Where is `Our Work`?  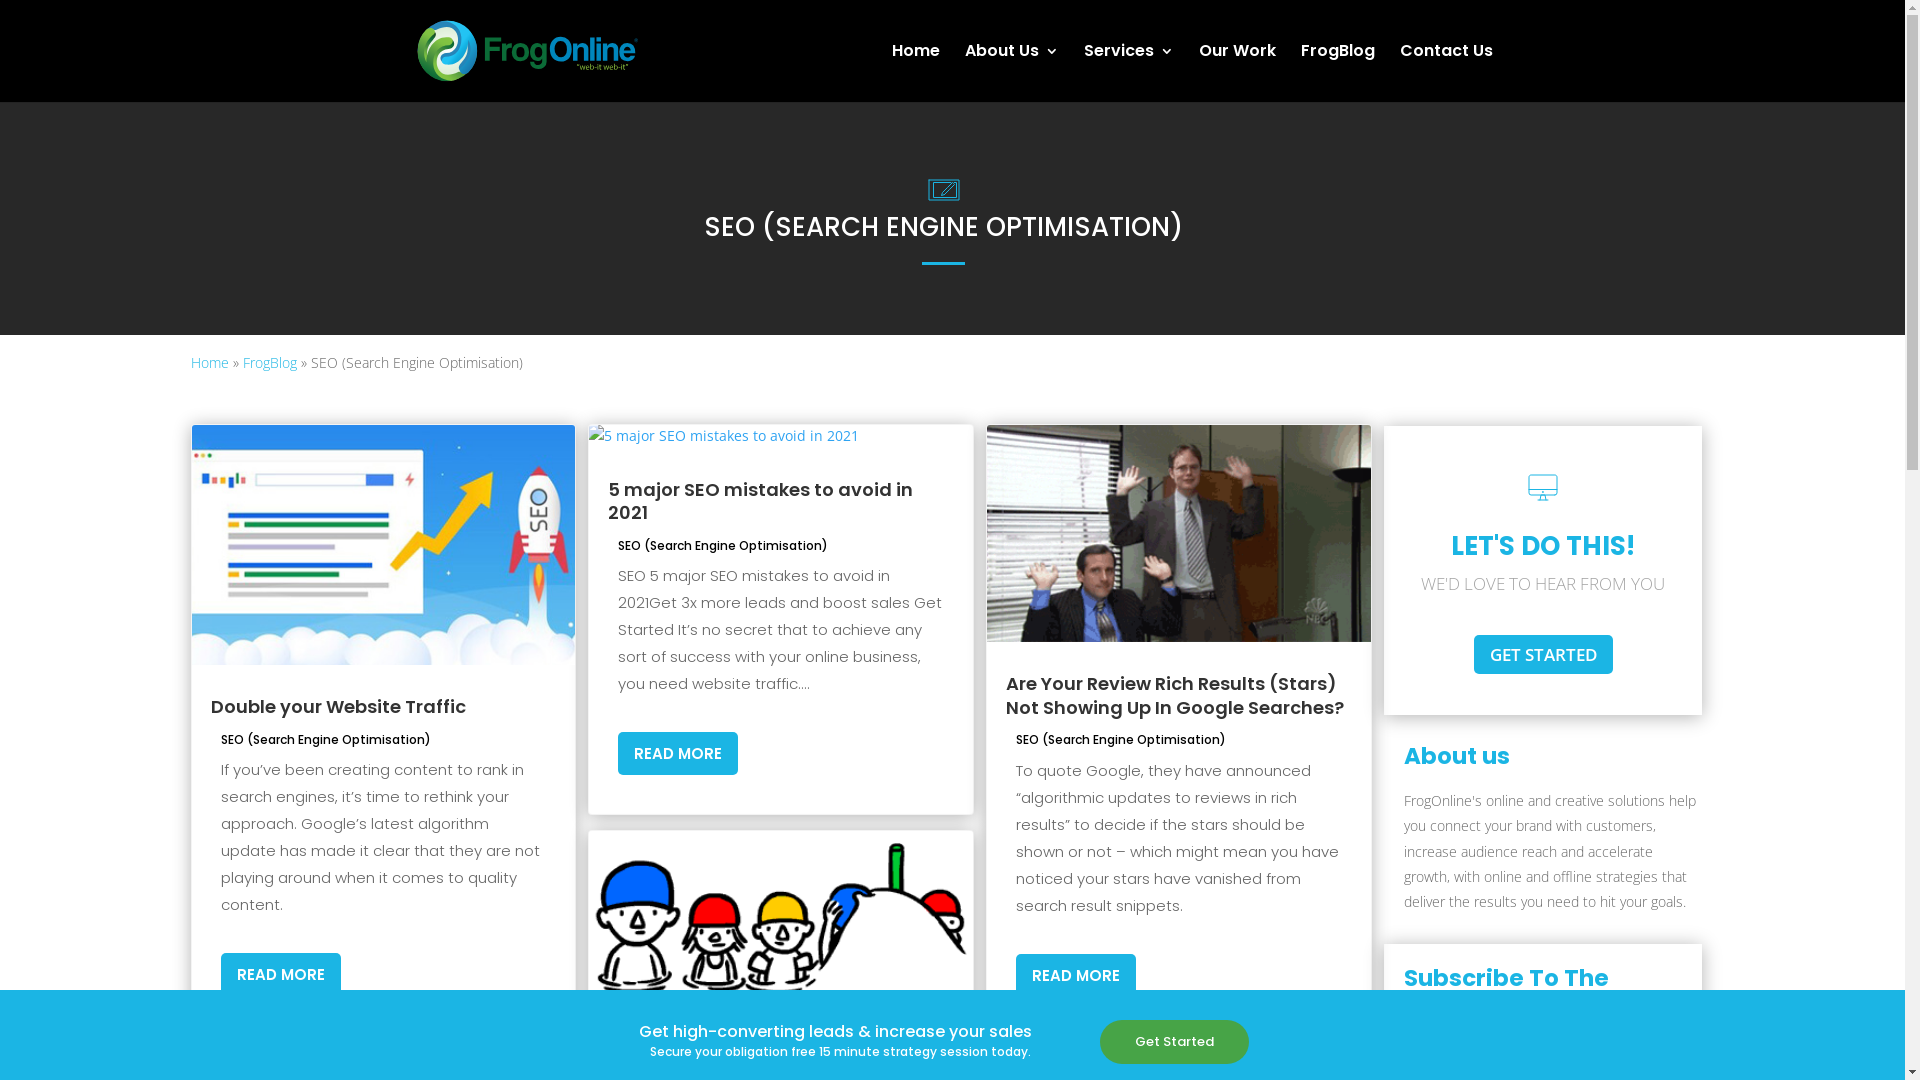
Our Work is located at coordinates (1236, 73).